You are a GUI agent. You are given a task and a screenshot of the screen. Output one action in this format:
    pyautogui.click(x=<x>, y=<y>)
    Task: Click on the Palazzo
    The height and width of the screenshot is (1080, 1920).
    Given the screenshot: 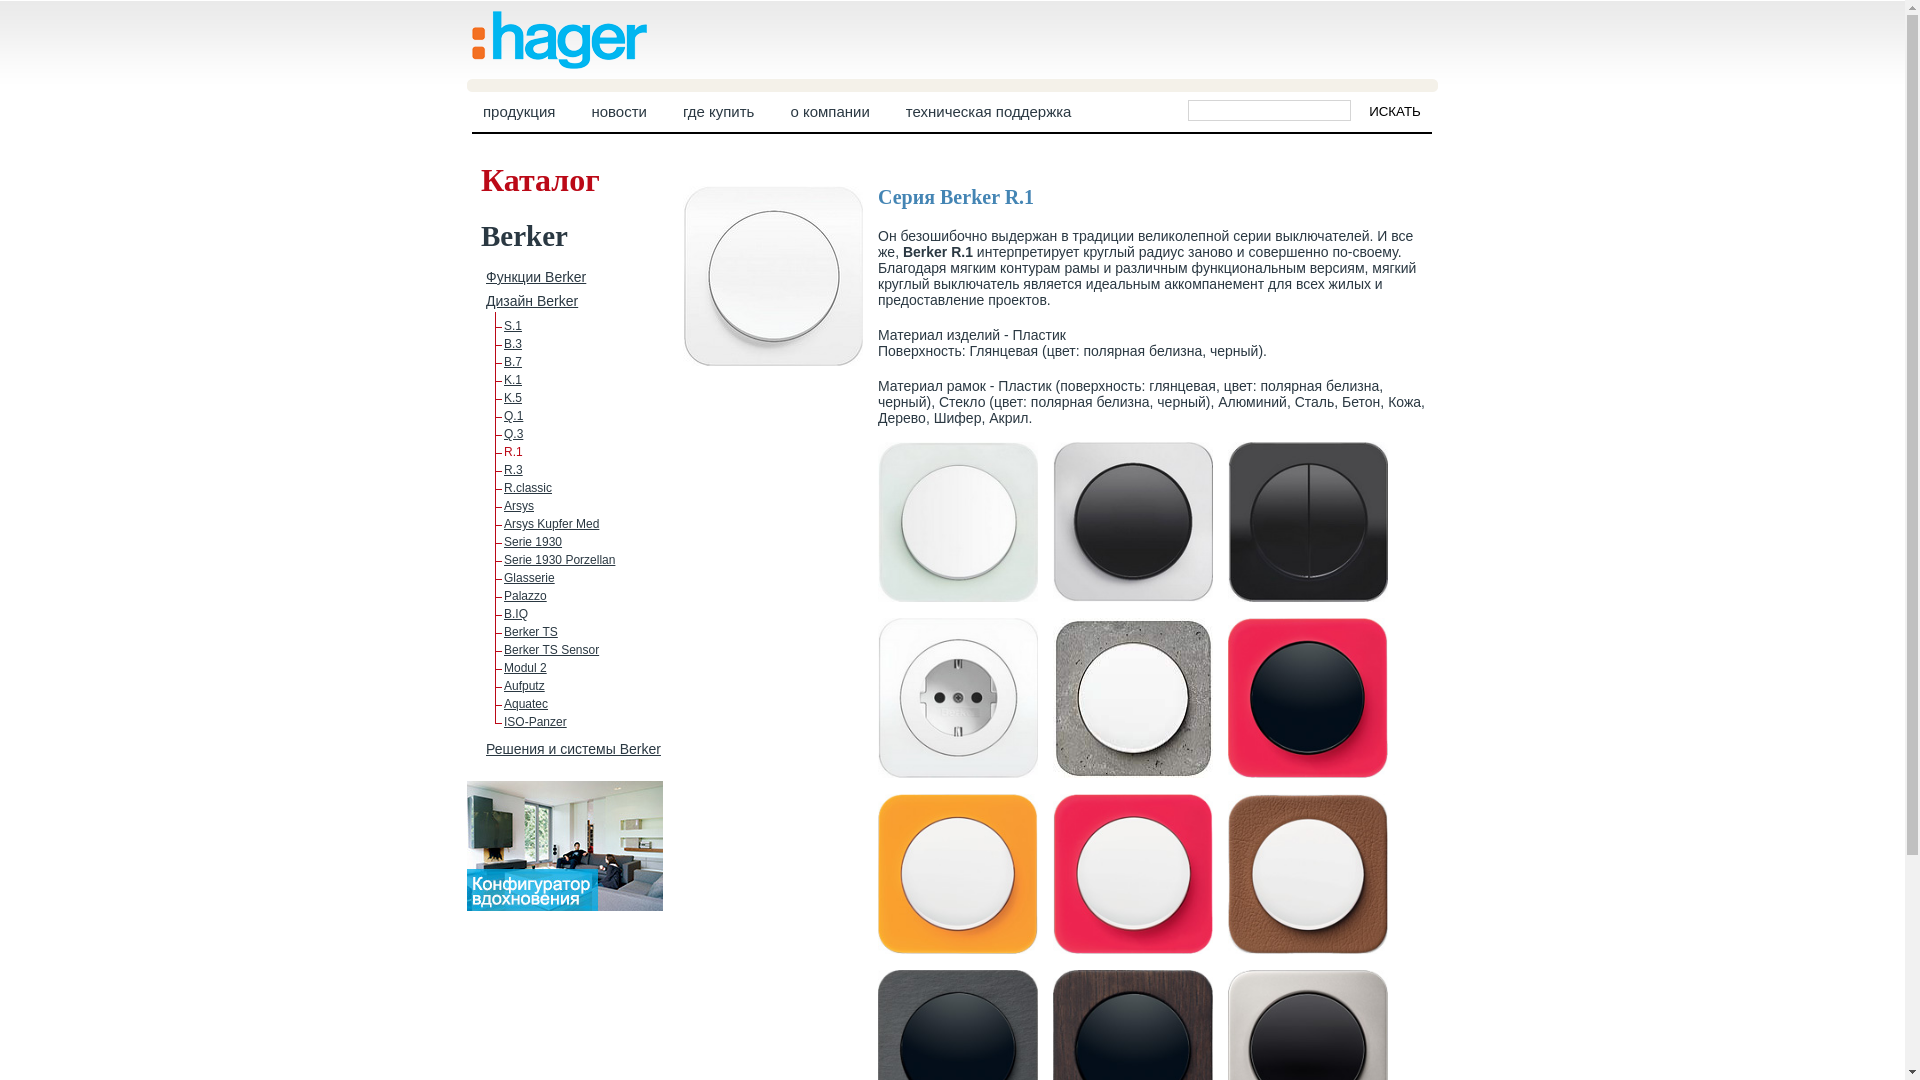 What is the action you would take?
    pyautogui.click(x=526, y=596)
    